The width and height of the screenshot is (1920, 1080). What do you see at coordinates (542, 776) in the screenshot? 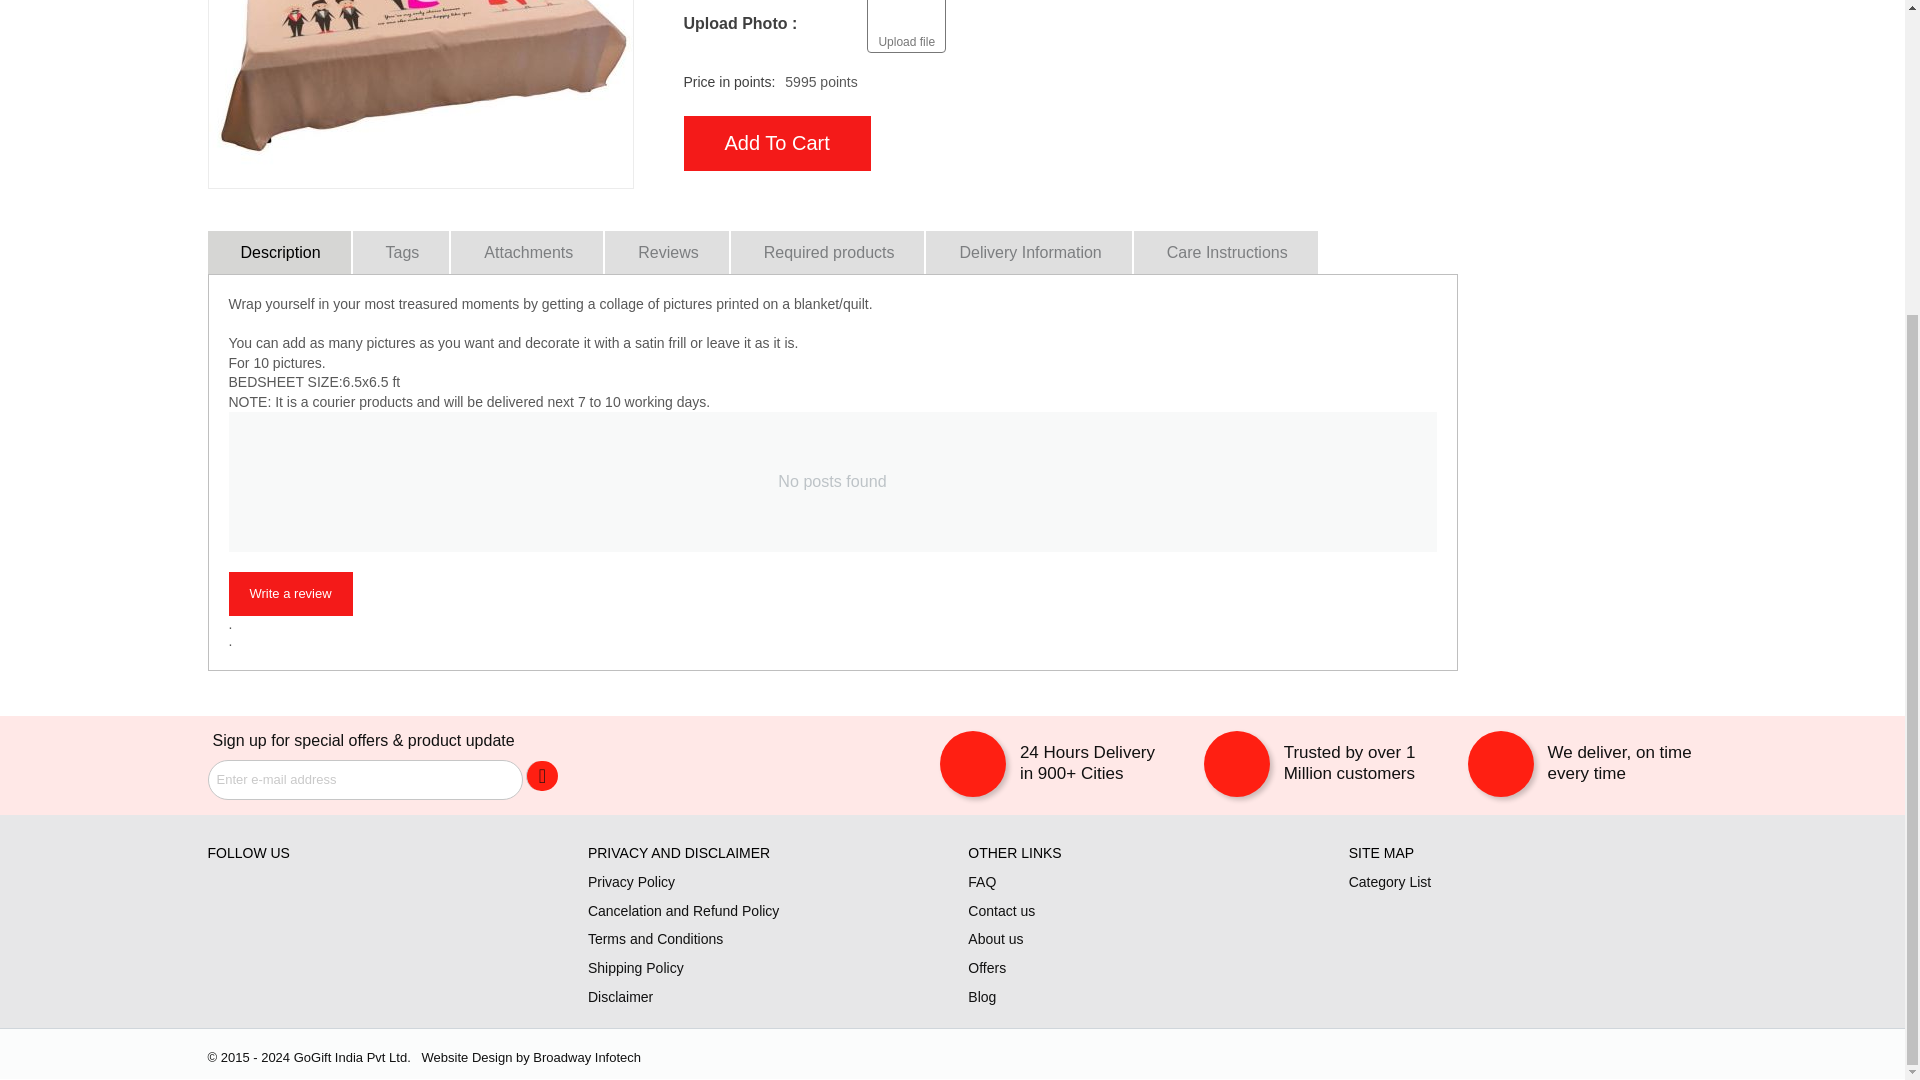
I see `Go` at bounding box center [542, 776].